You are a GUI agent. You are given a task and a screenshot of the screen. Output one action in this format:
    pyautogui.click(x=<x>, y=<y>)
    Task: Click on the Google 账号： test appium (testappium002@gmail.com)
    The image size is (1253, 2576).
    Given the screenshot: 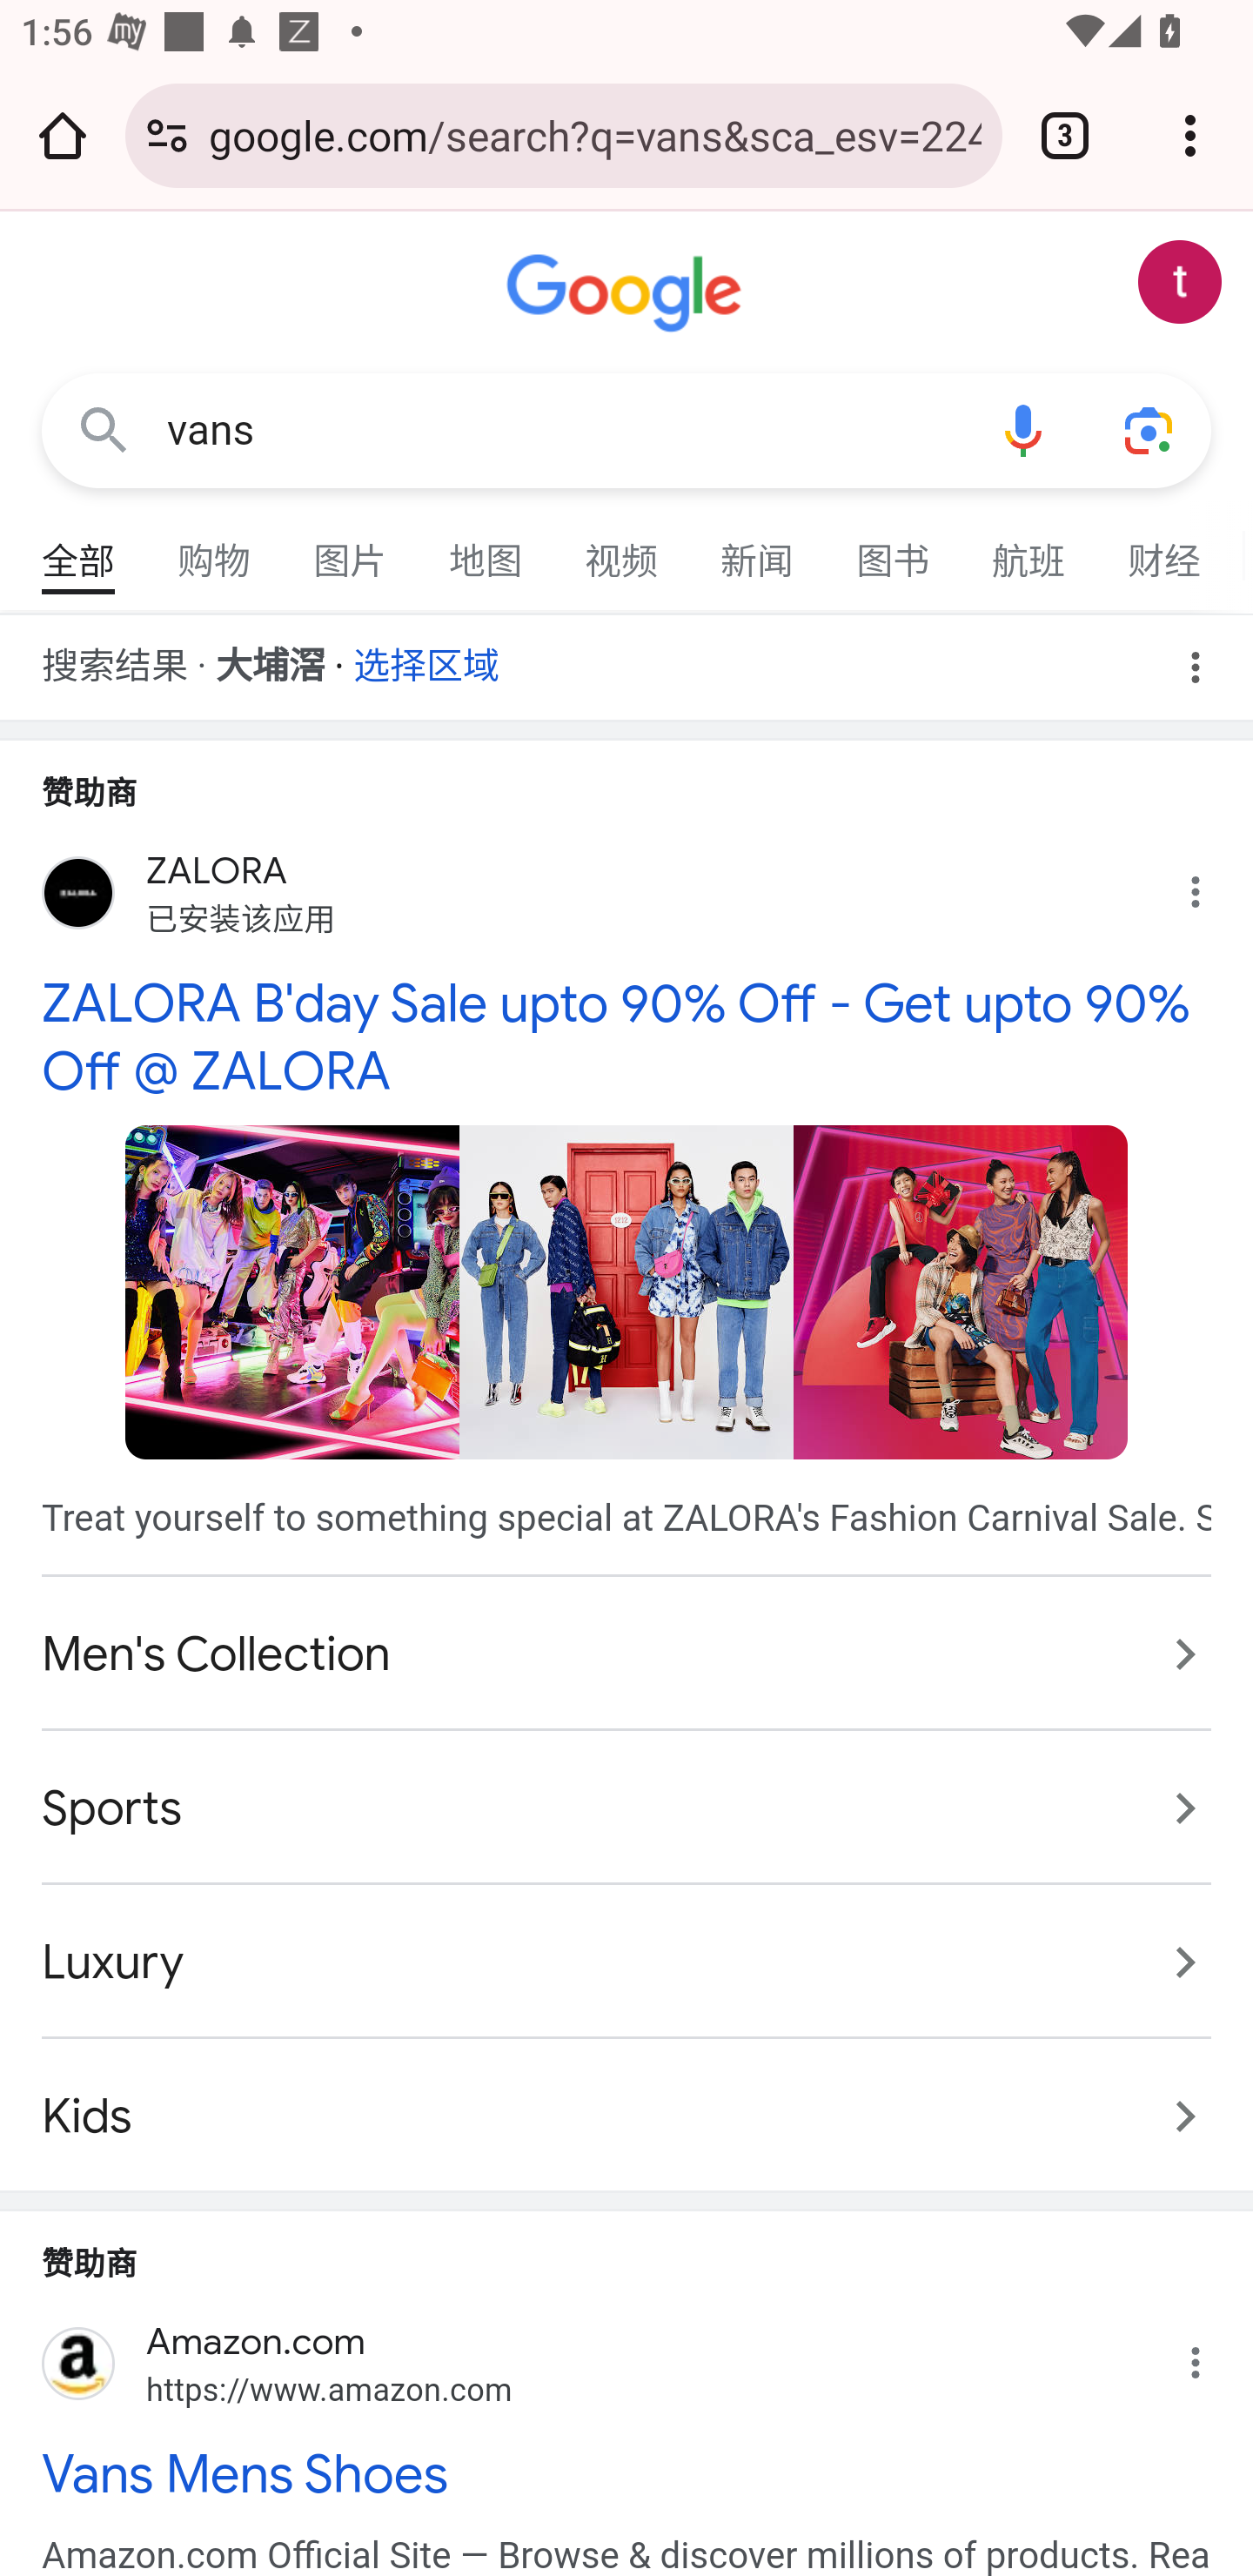 What is the action you would take?
    pyautogui.click(x=1180, y=282)
    